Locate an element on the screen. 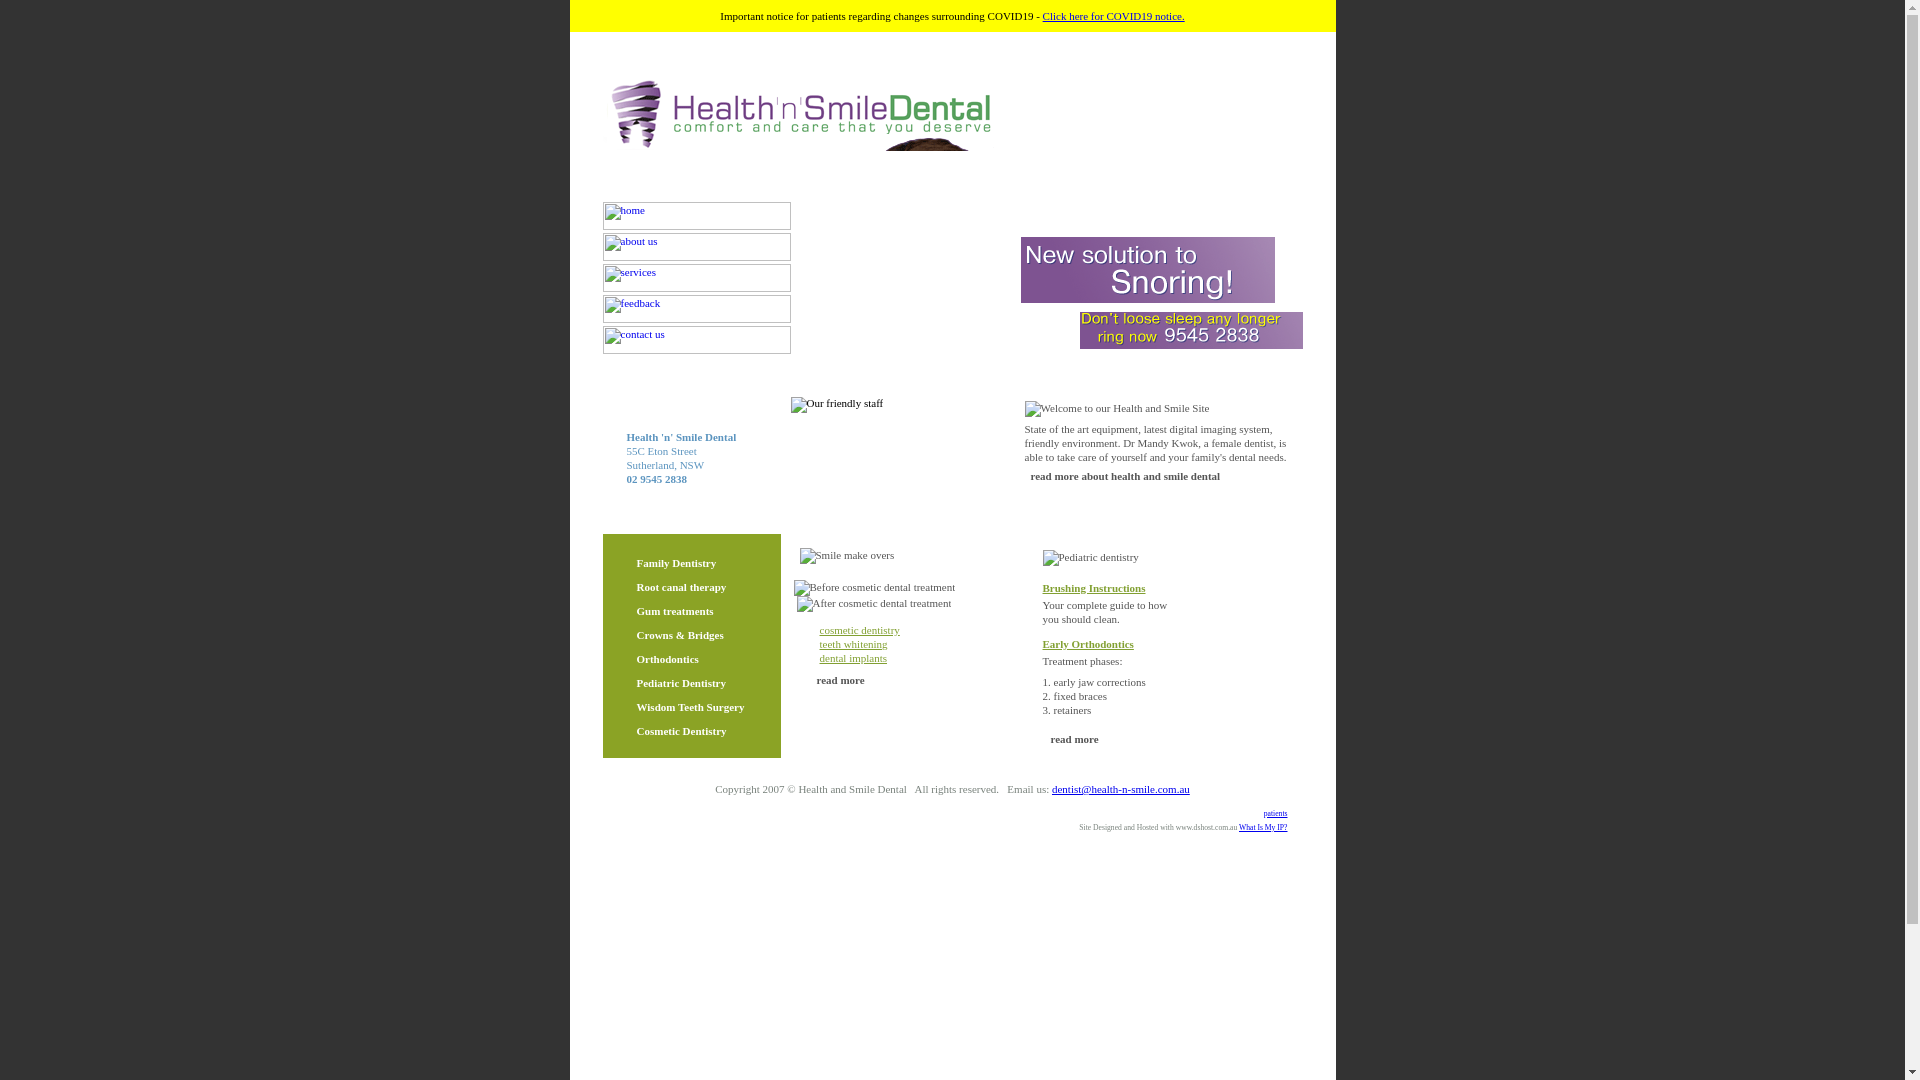 This screenshot has width=1920, height=1080. Root canal therapy is located at coordinates (681, 587).